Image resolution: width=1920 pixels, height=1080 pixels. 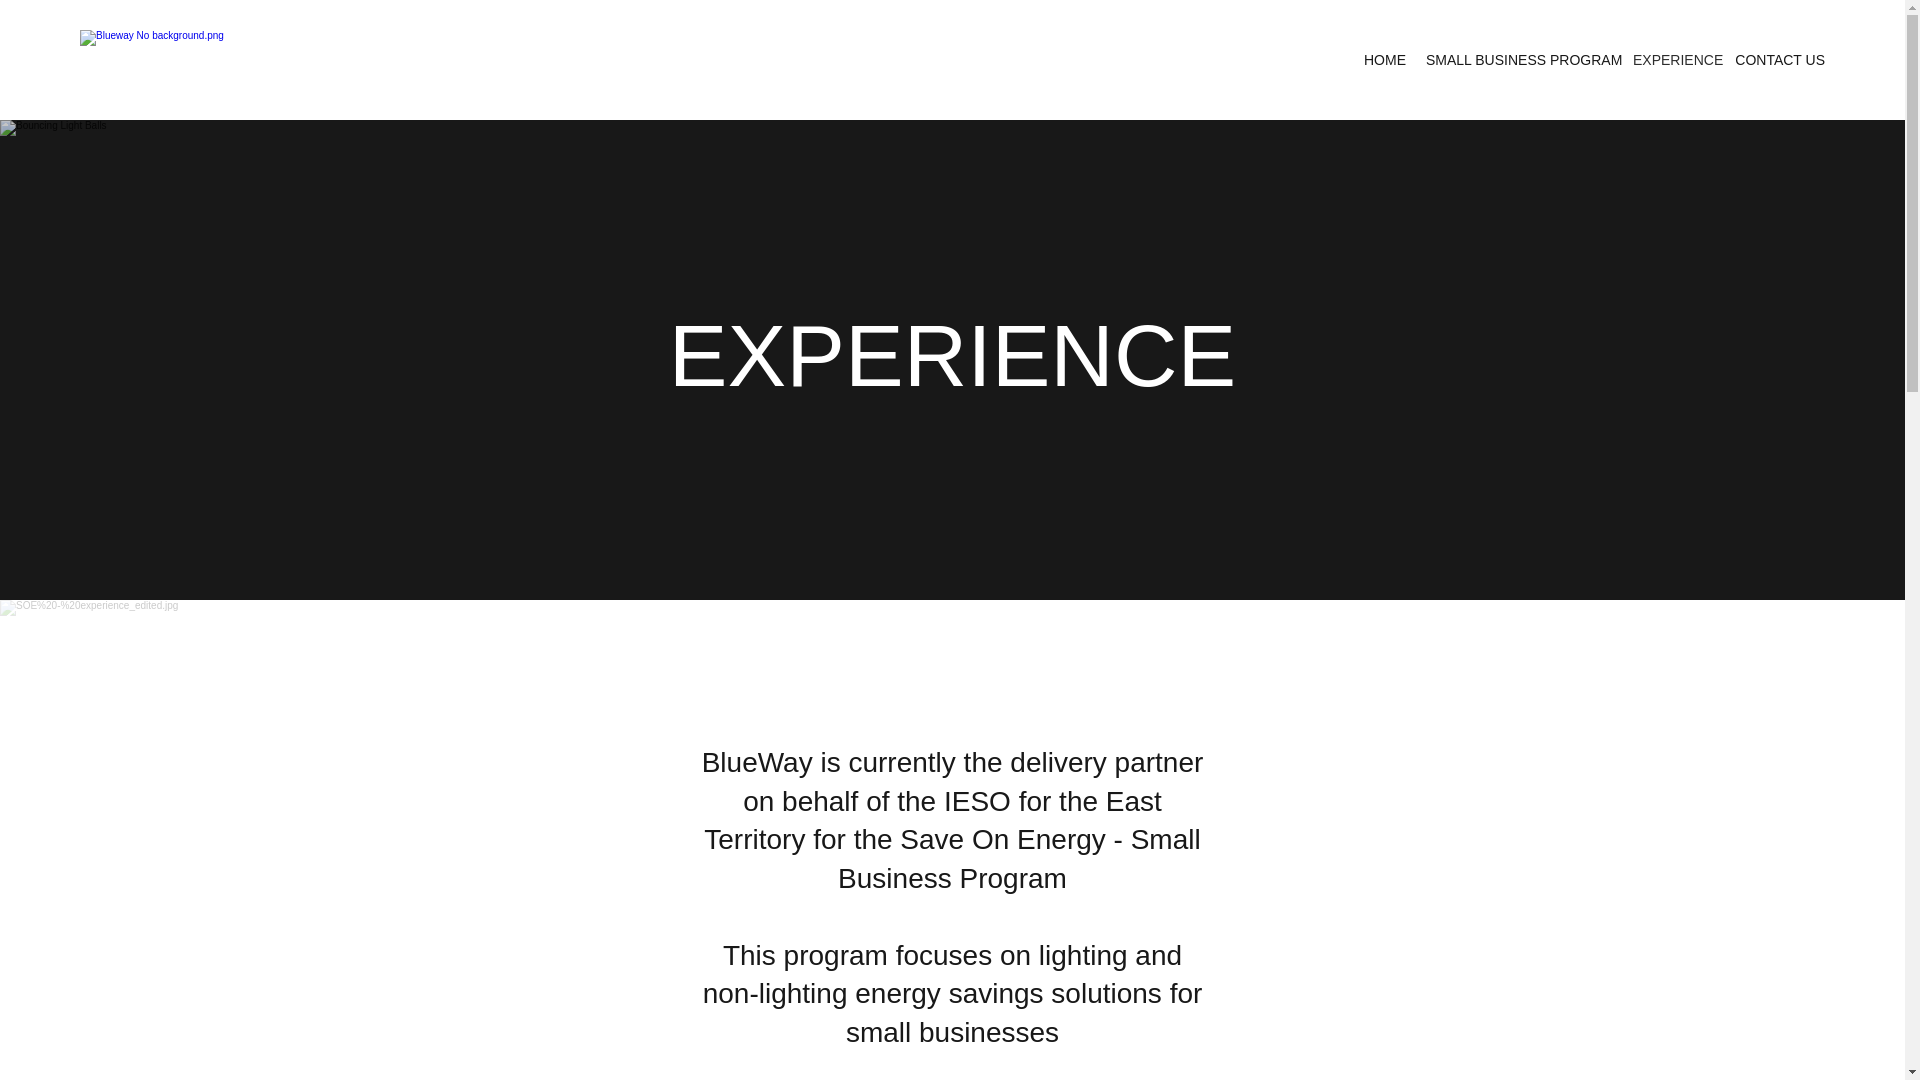 What do you see at coordinates (1384, 60) in the screenshot?
I see `HOME` at bounding box center [1384, 60].